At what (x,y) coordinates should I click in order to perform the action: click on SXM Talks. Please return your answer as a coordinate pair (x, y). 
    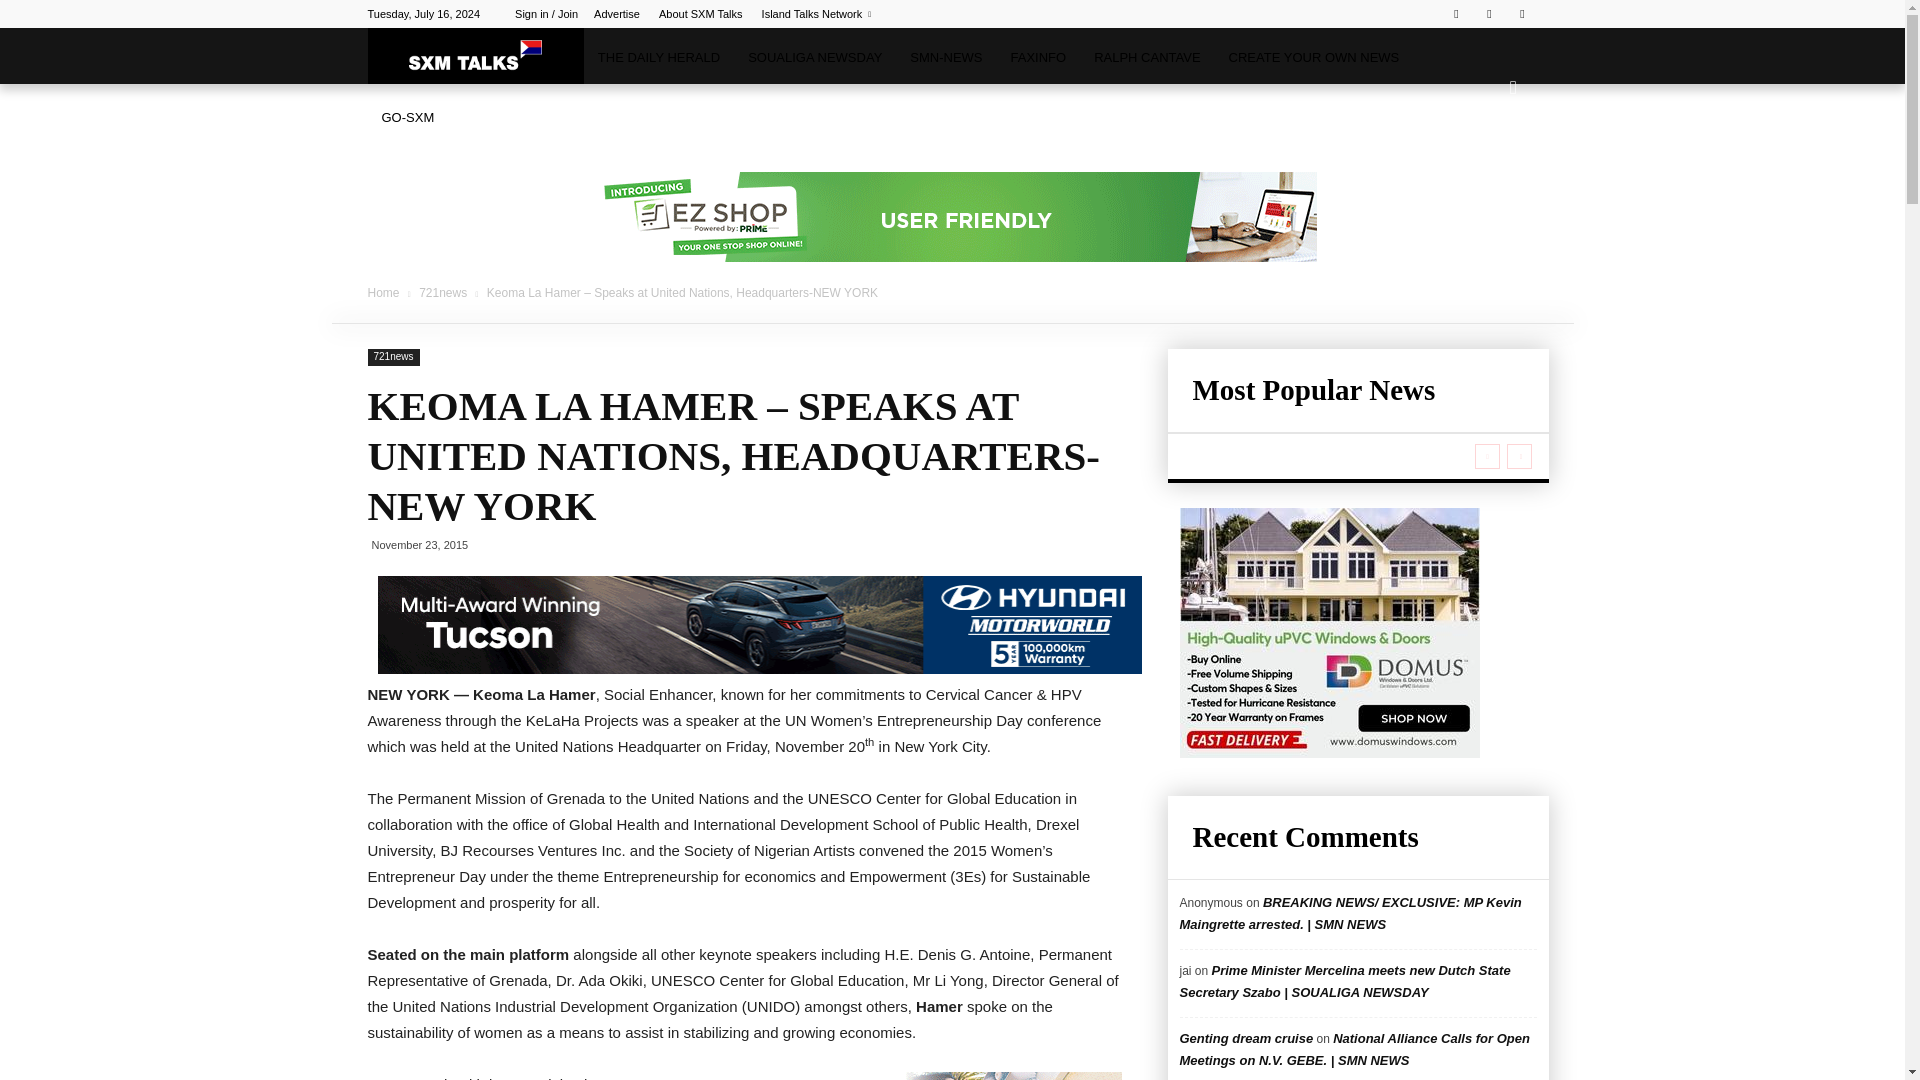
    Looking at the image, I should click on (476, 56).